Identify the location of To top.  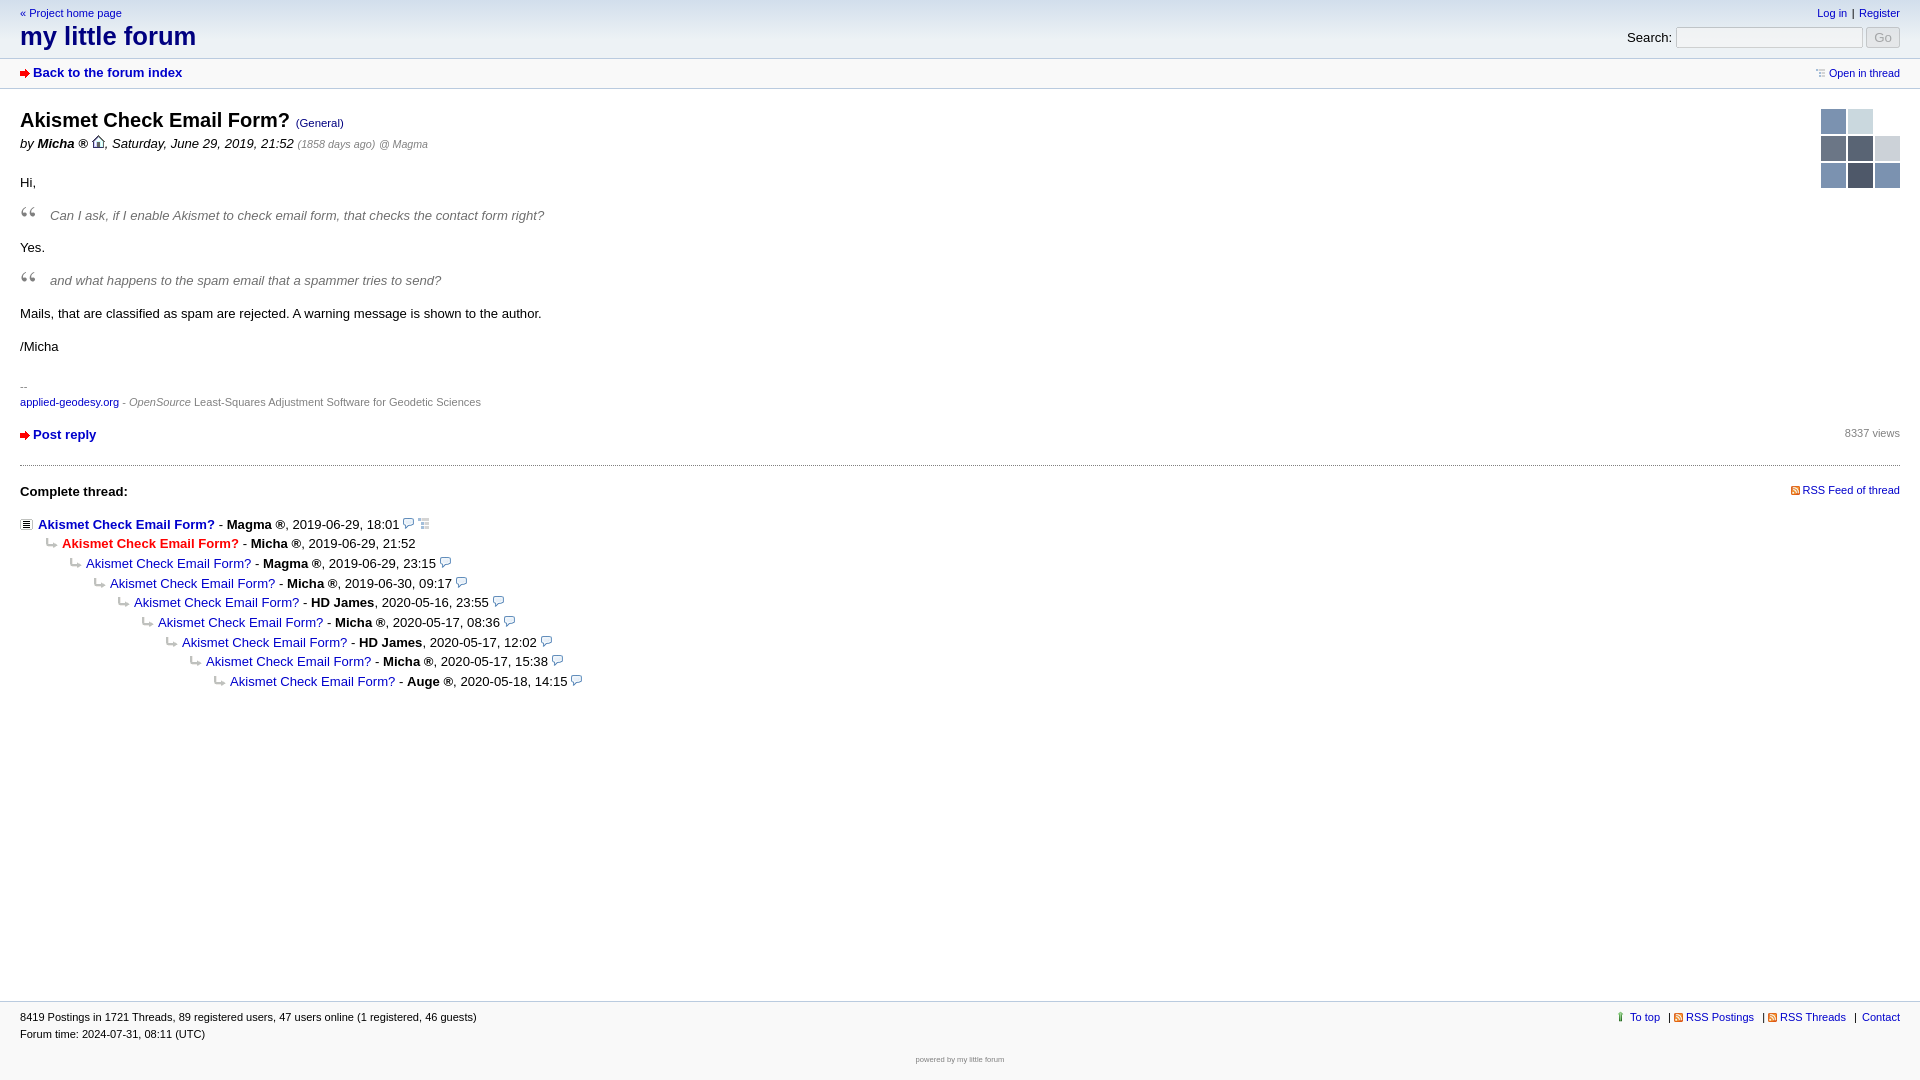
(1637, 1016).